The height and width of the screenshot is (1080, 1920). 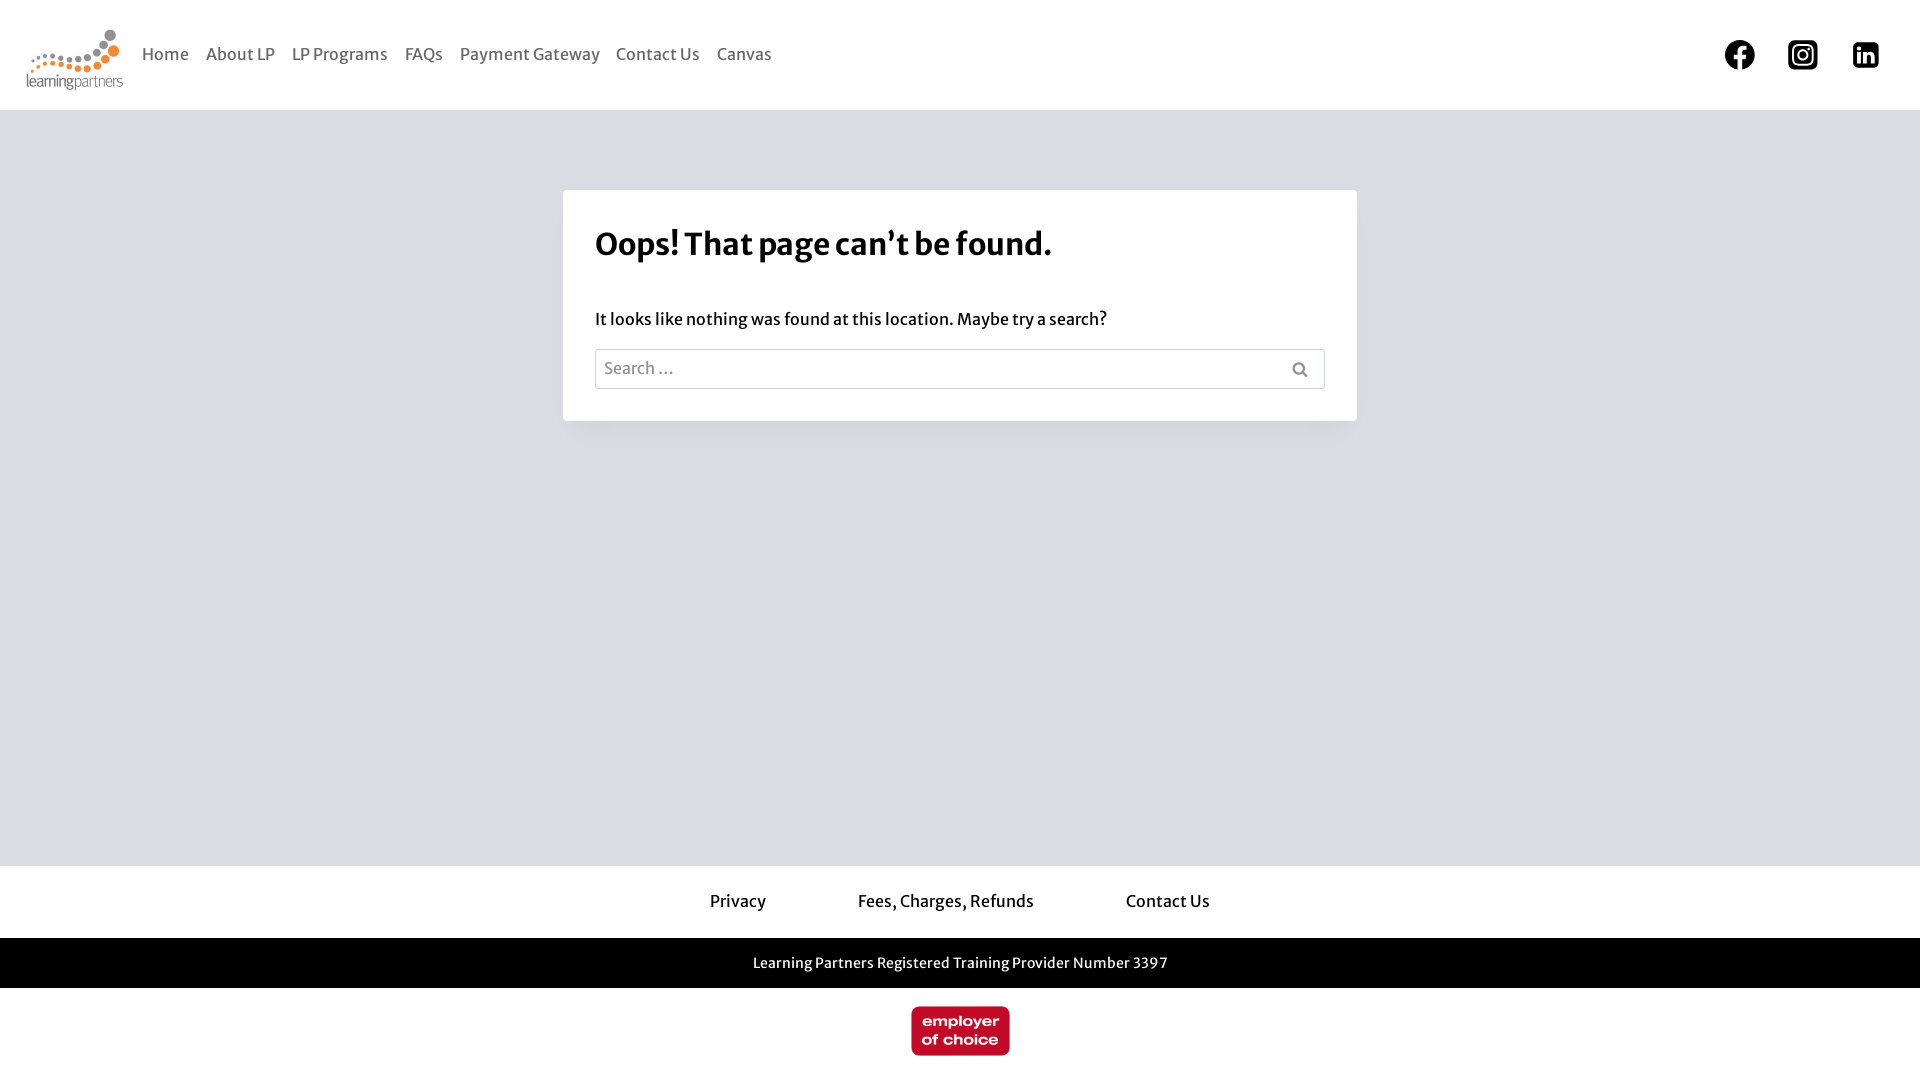 I want to click on Canvas, so click(x=745, y=54).